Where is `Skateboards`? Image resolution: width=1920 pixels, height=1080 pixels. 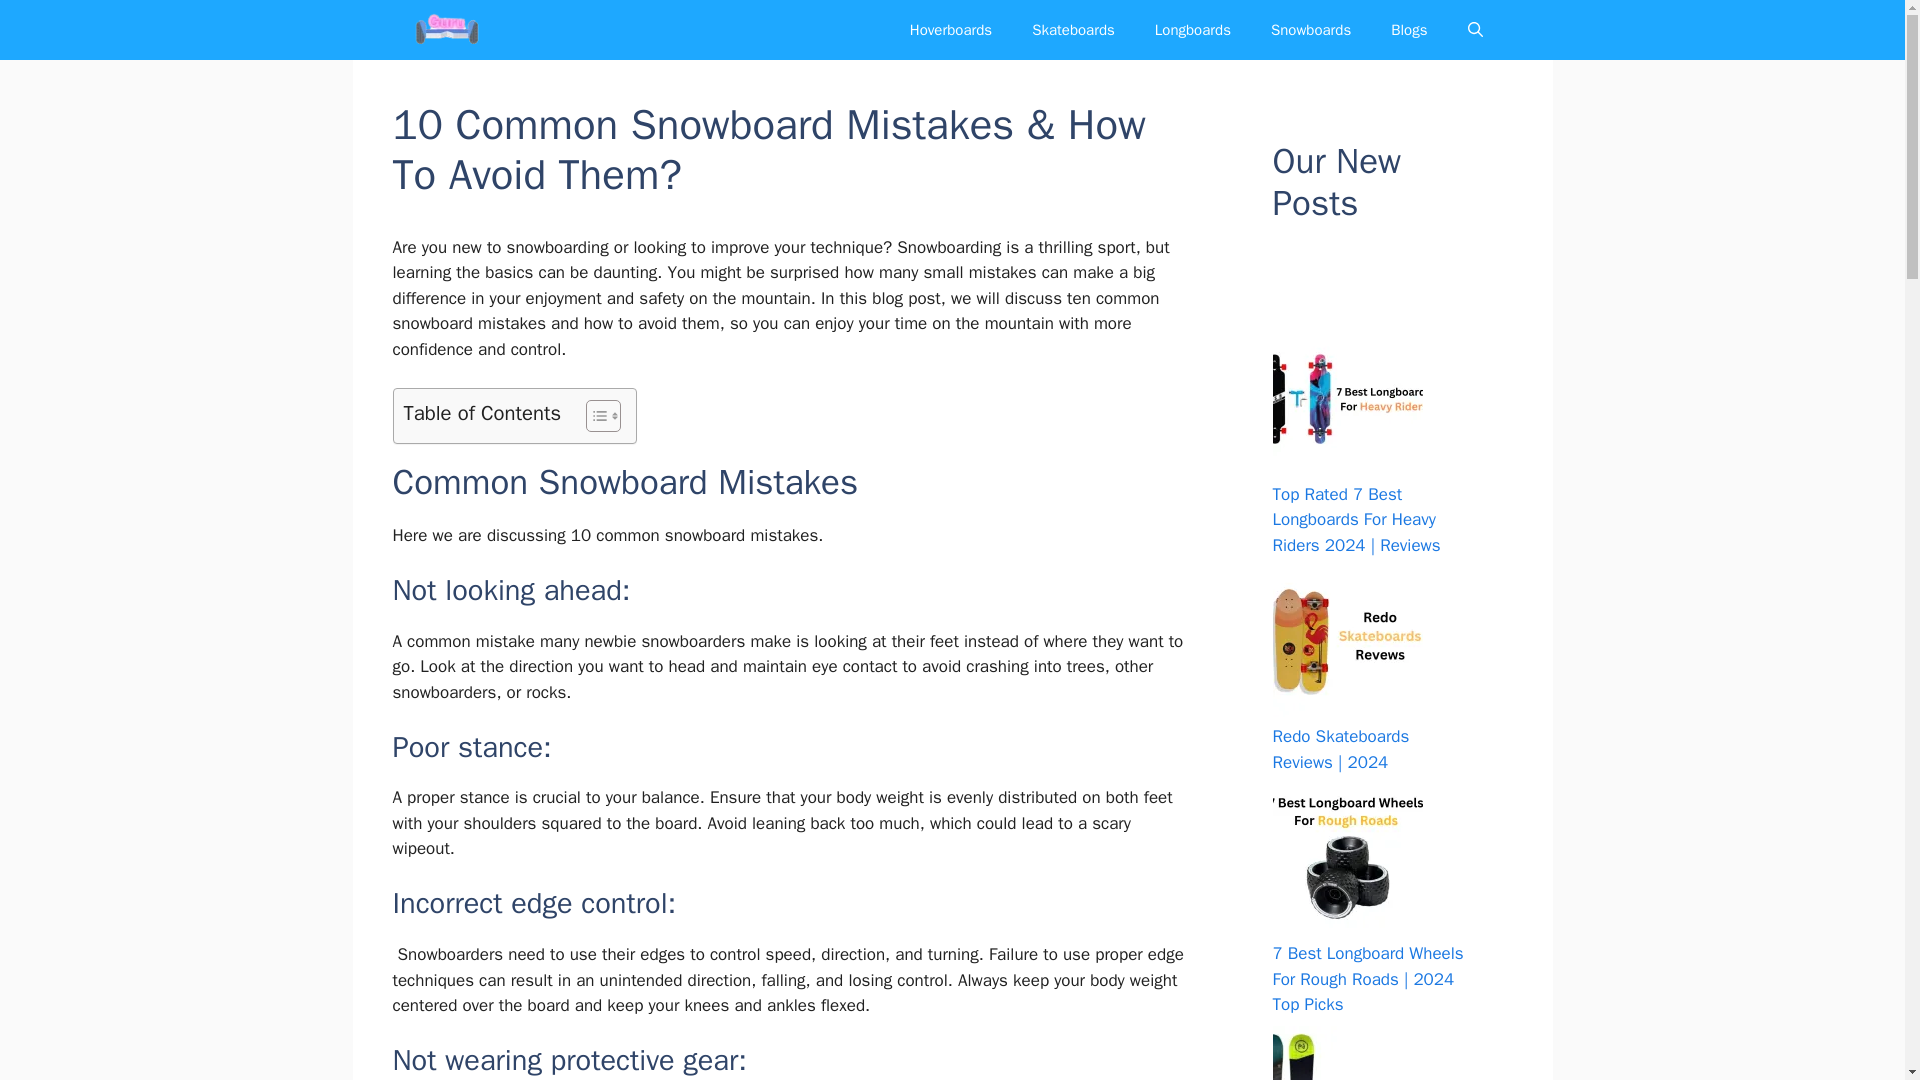
Skateboards is located at coordinates (1072, 30).